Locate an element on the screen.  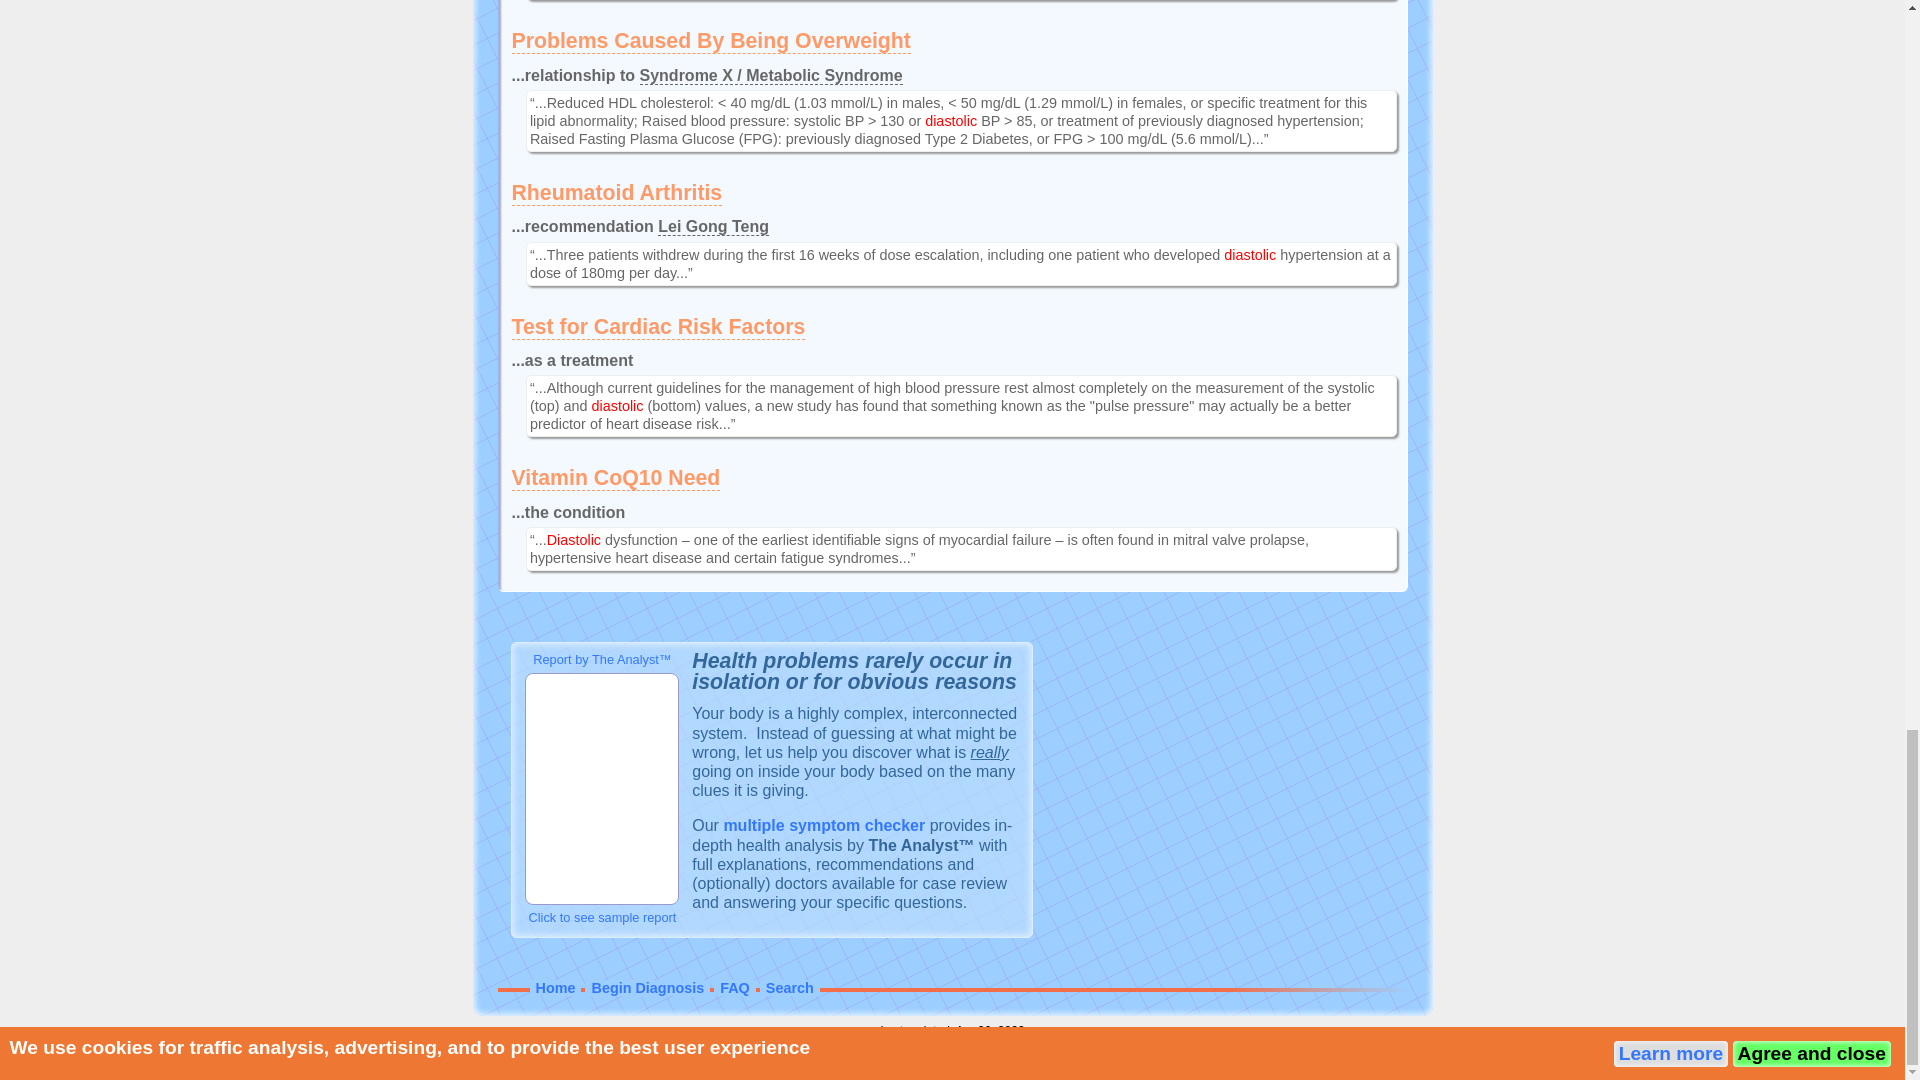
multiple symptom checker is located at coordinates (824, 824).